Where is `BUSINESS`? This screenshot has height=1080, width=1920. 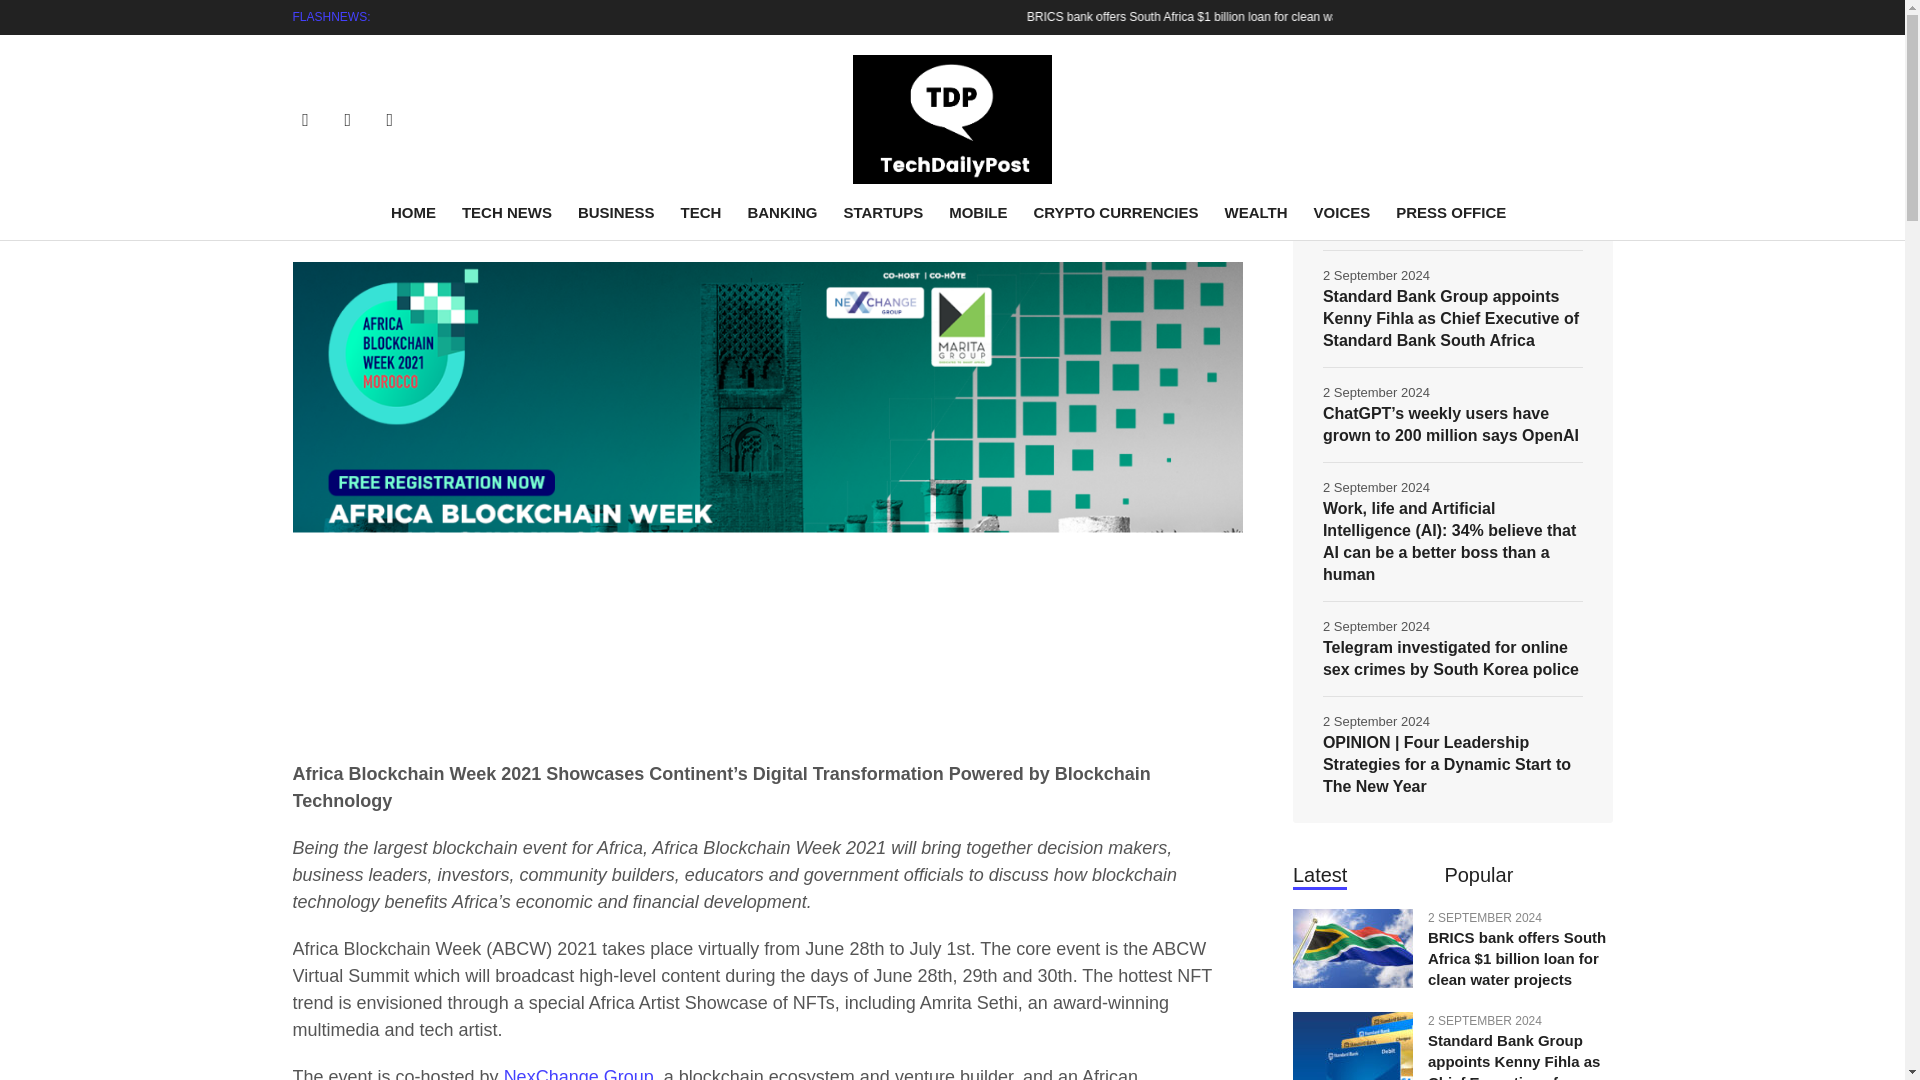 BUSINESS is located at coordinates (616, 212).